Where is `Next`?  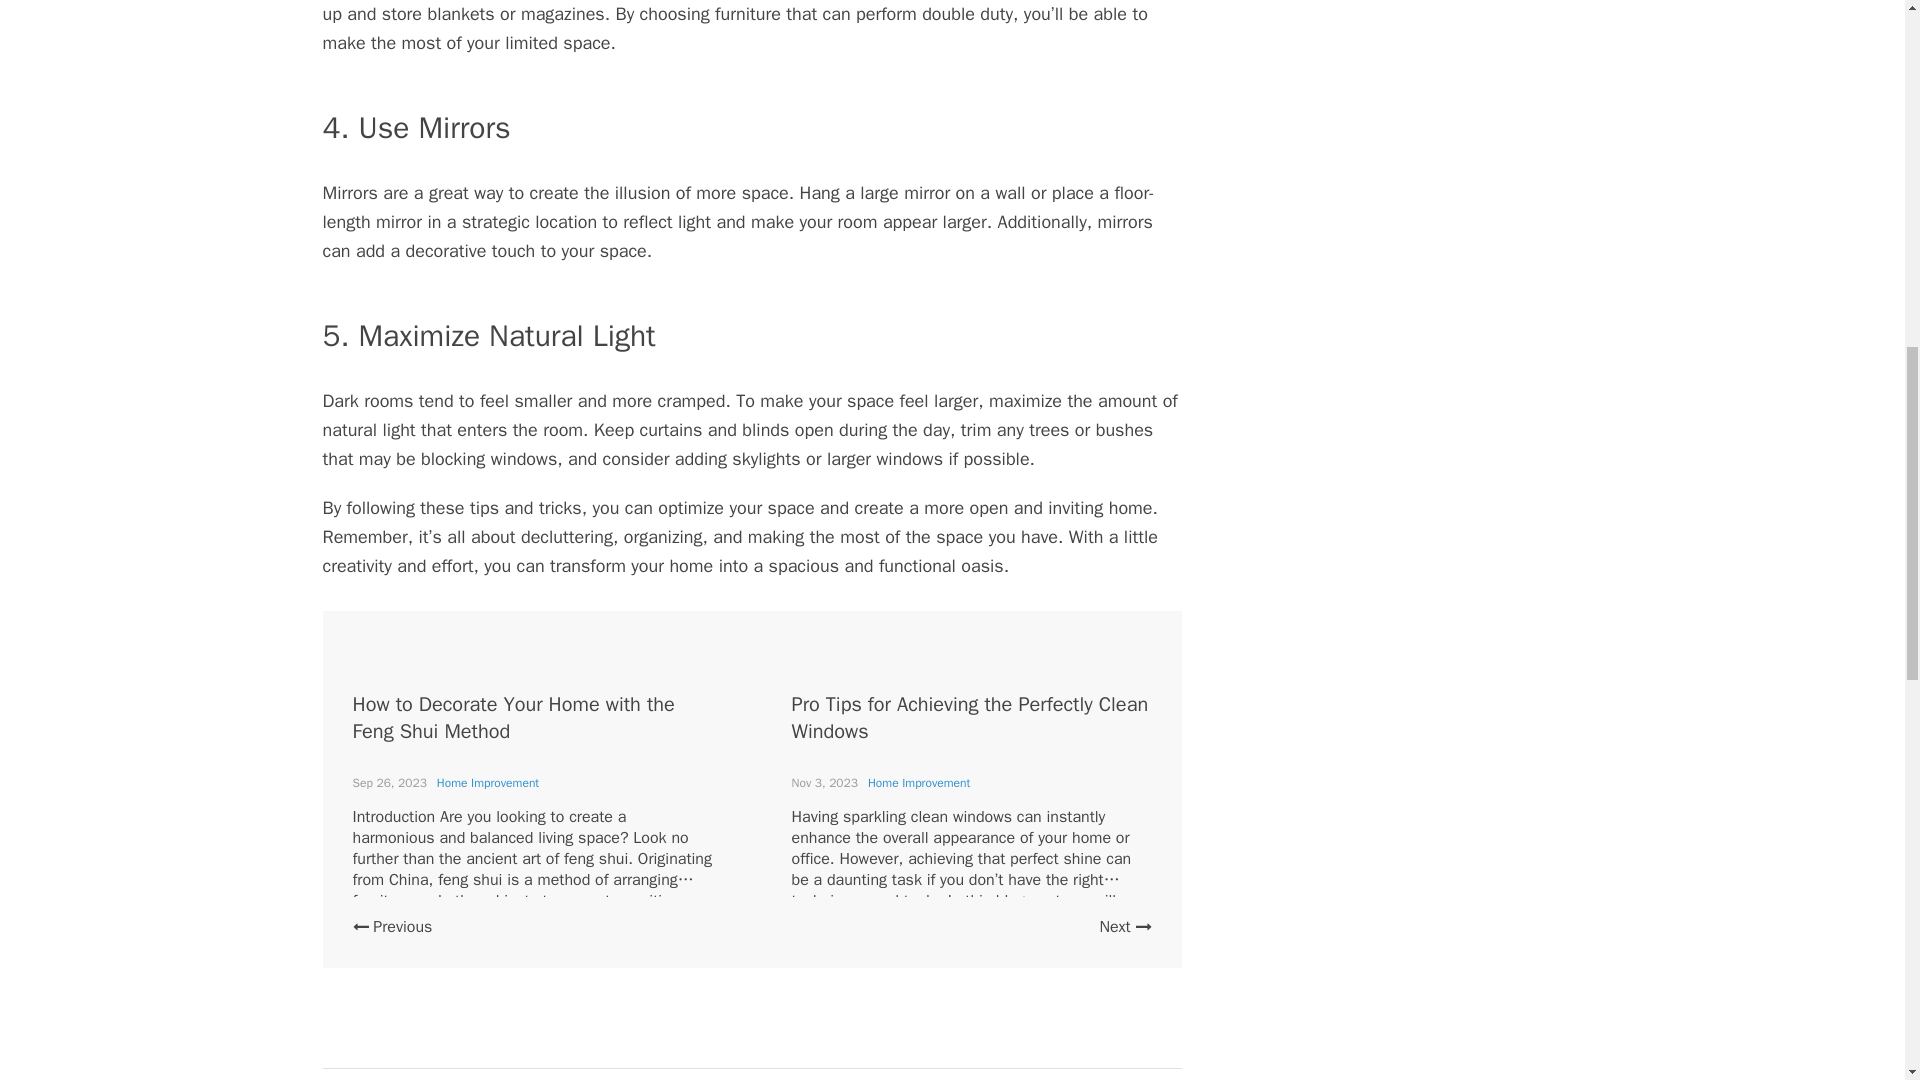
Next is located at coordinates (1124, 926).